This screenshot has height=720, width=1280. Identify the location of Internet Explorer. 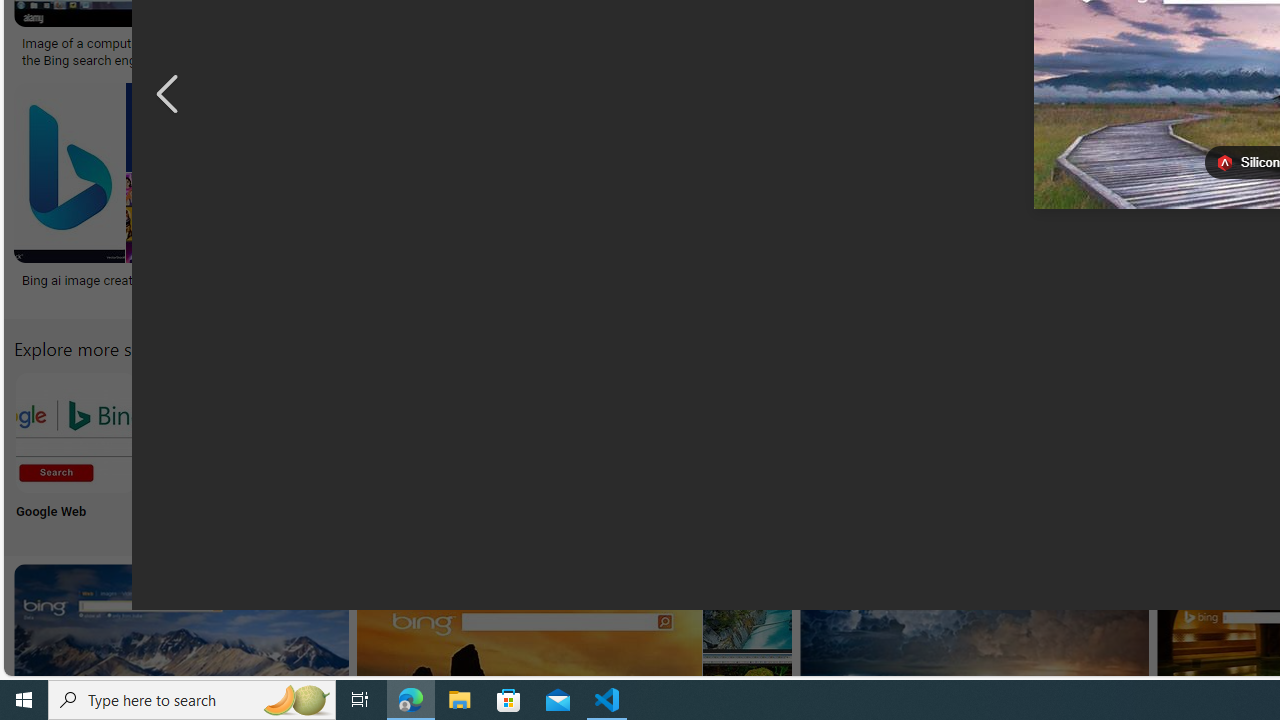
(340, 450).